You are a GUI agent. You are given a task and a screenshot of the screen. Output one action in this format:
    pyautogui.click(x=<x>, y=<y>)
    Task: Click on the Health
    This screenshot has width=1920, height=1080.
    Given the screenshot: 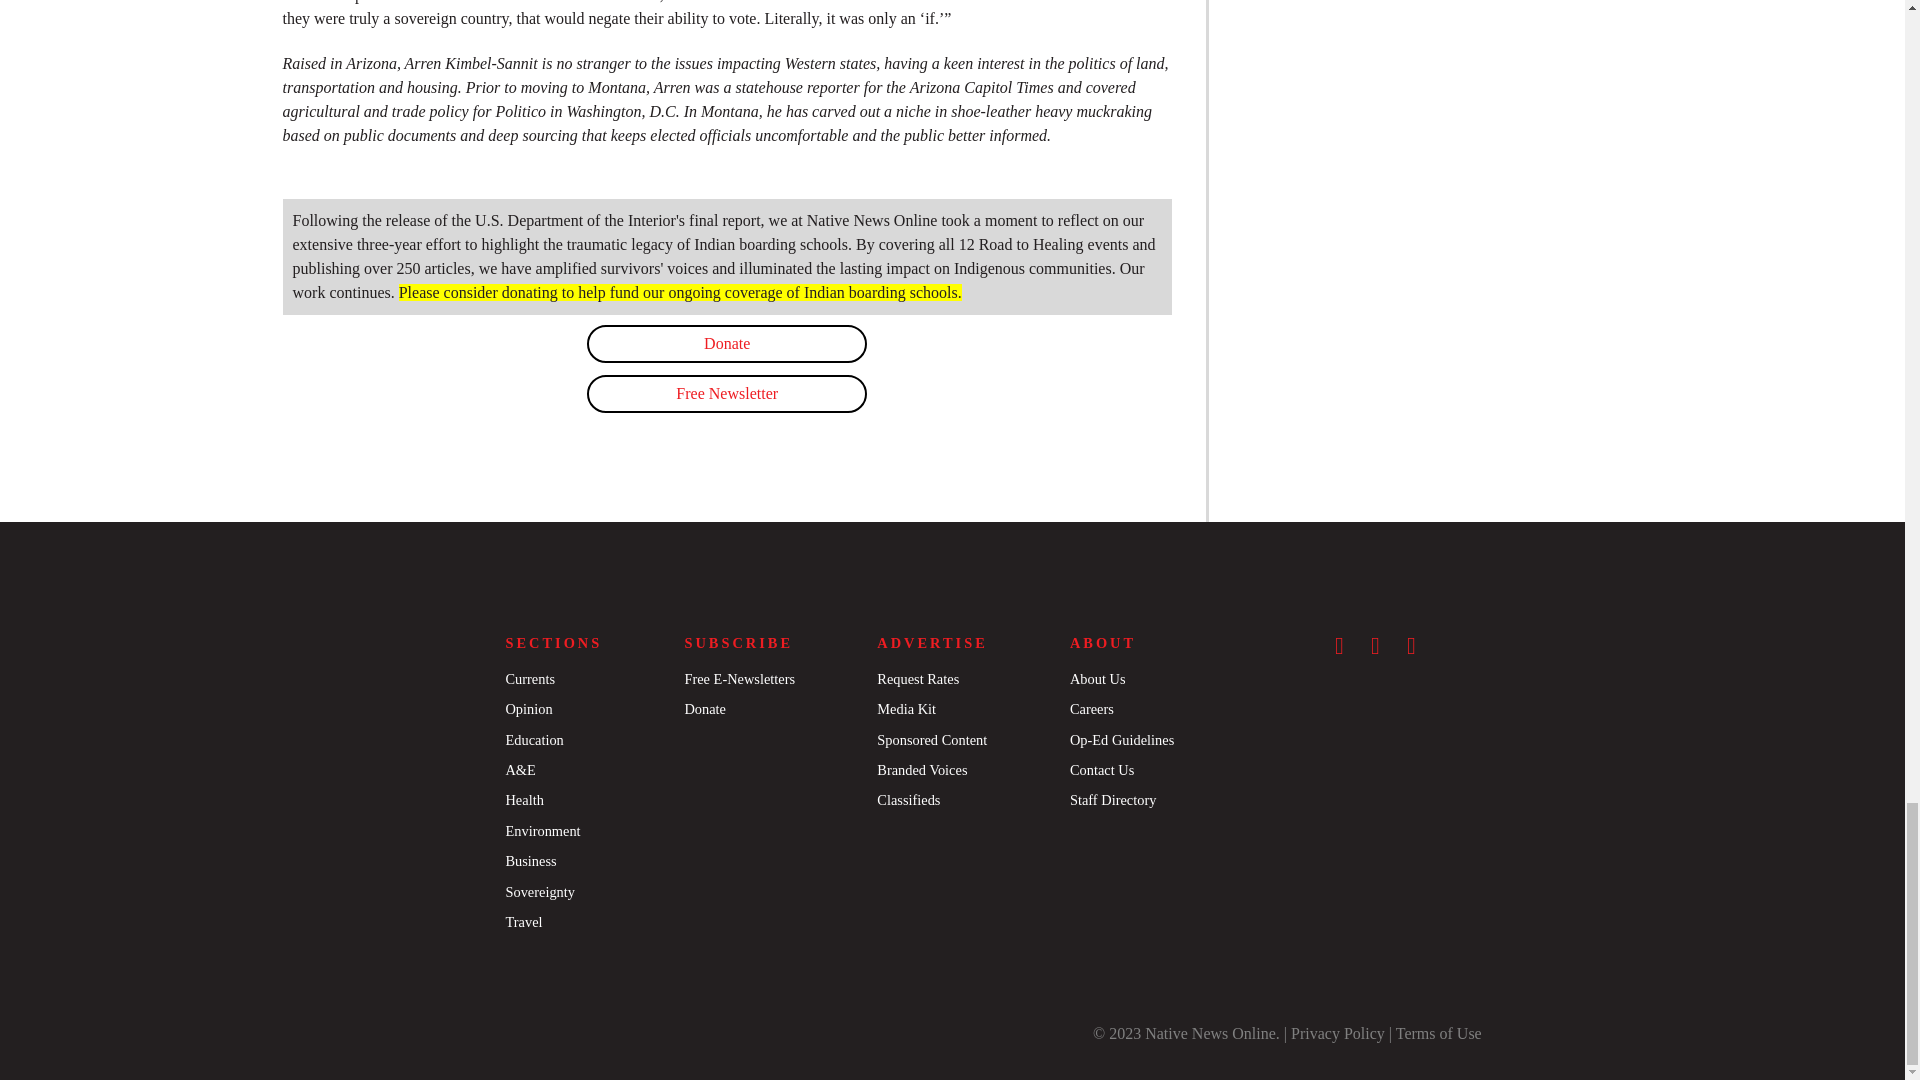 What is the action you would take?
    pyautogui.click(x=524, y=799)
    